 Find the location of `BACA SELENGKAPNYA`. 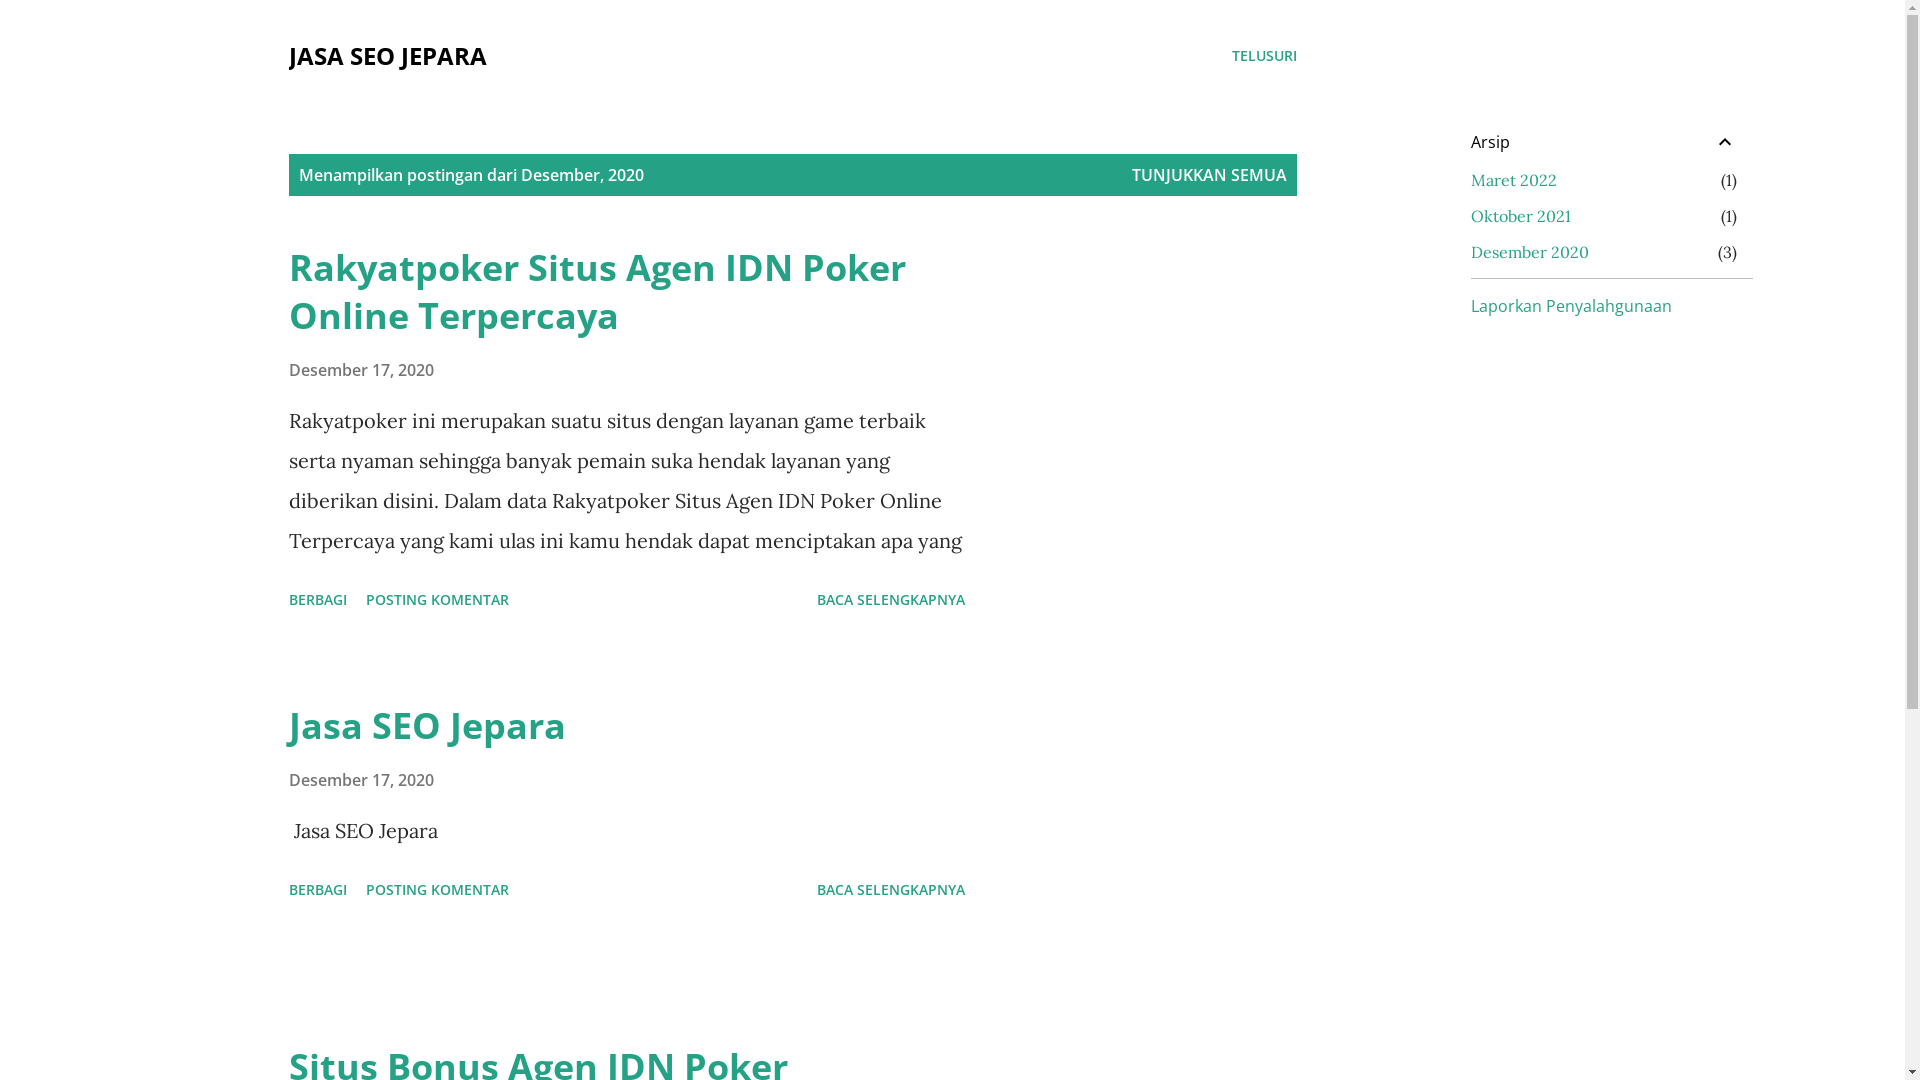

BACA SELENGKAPNYA is located at coordinates (890, 890).